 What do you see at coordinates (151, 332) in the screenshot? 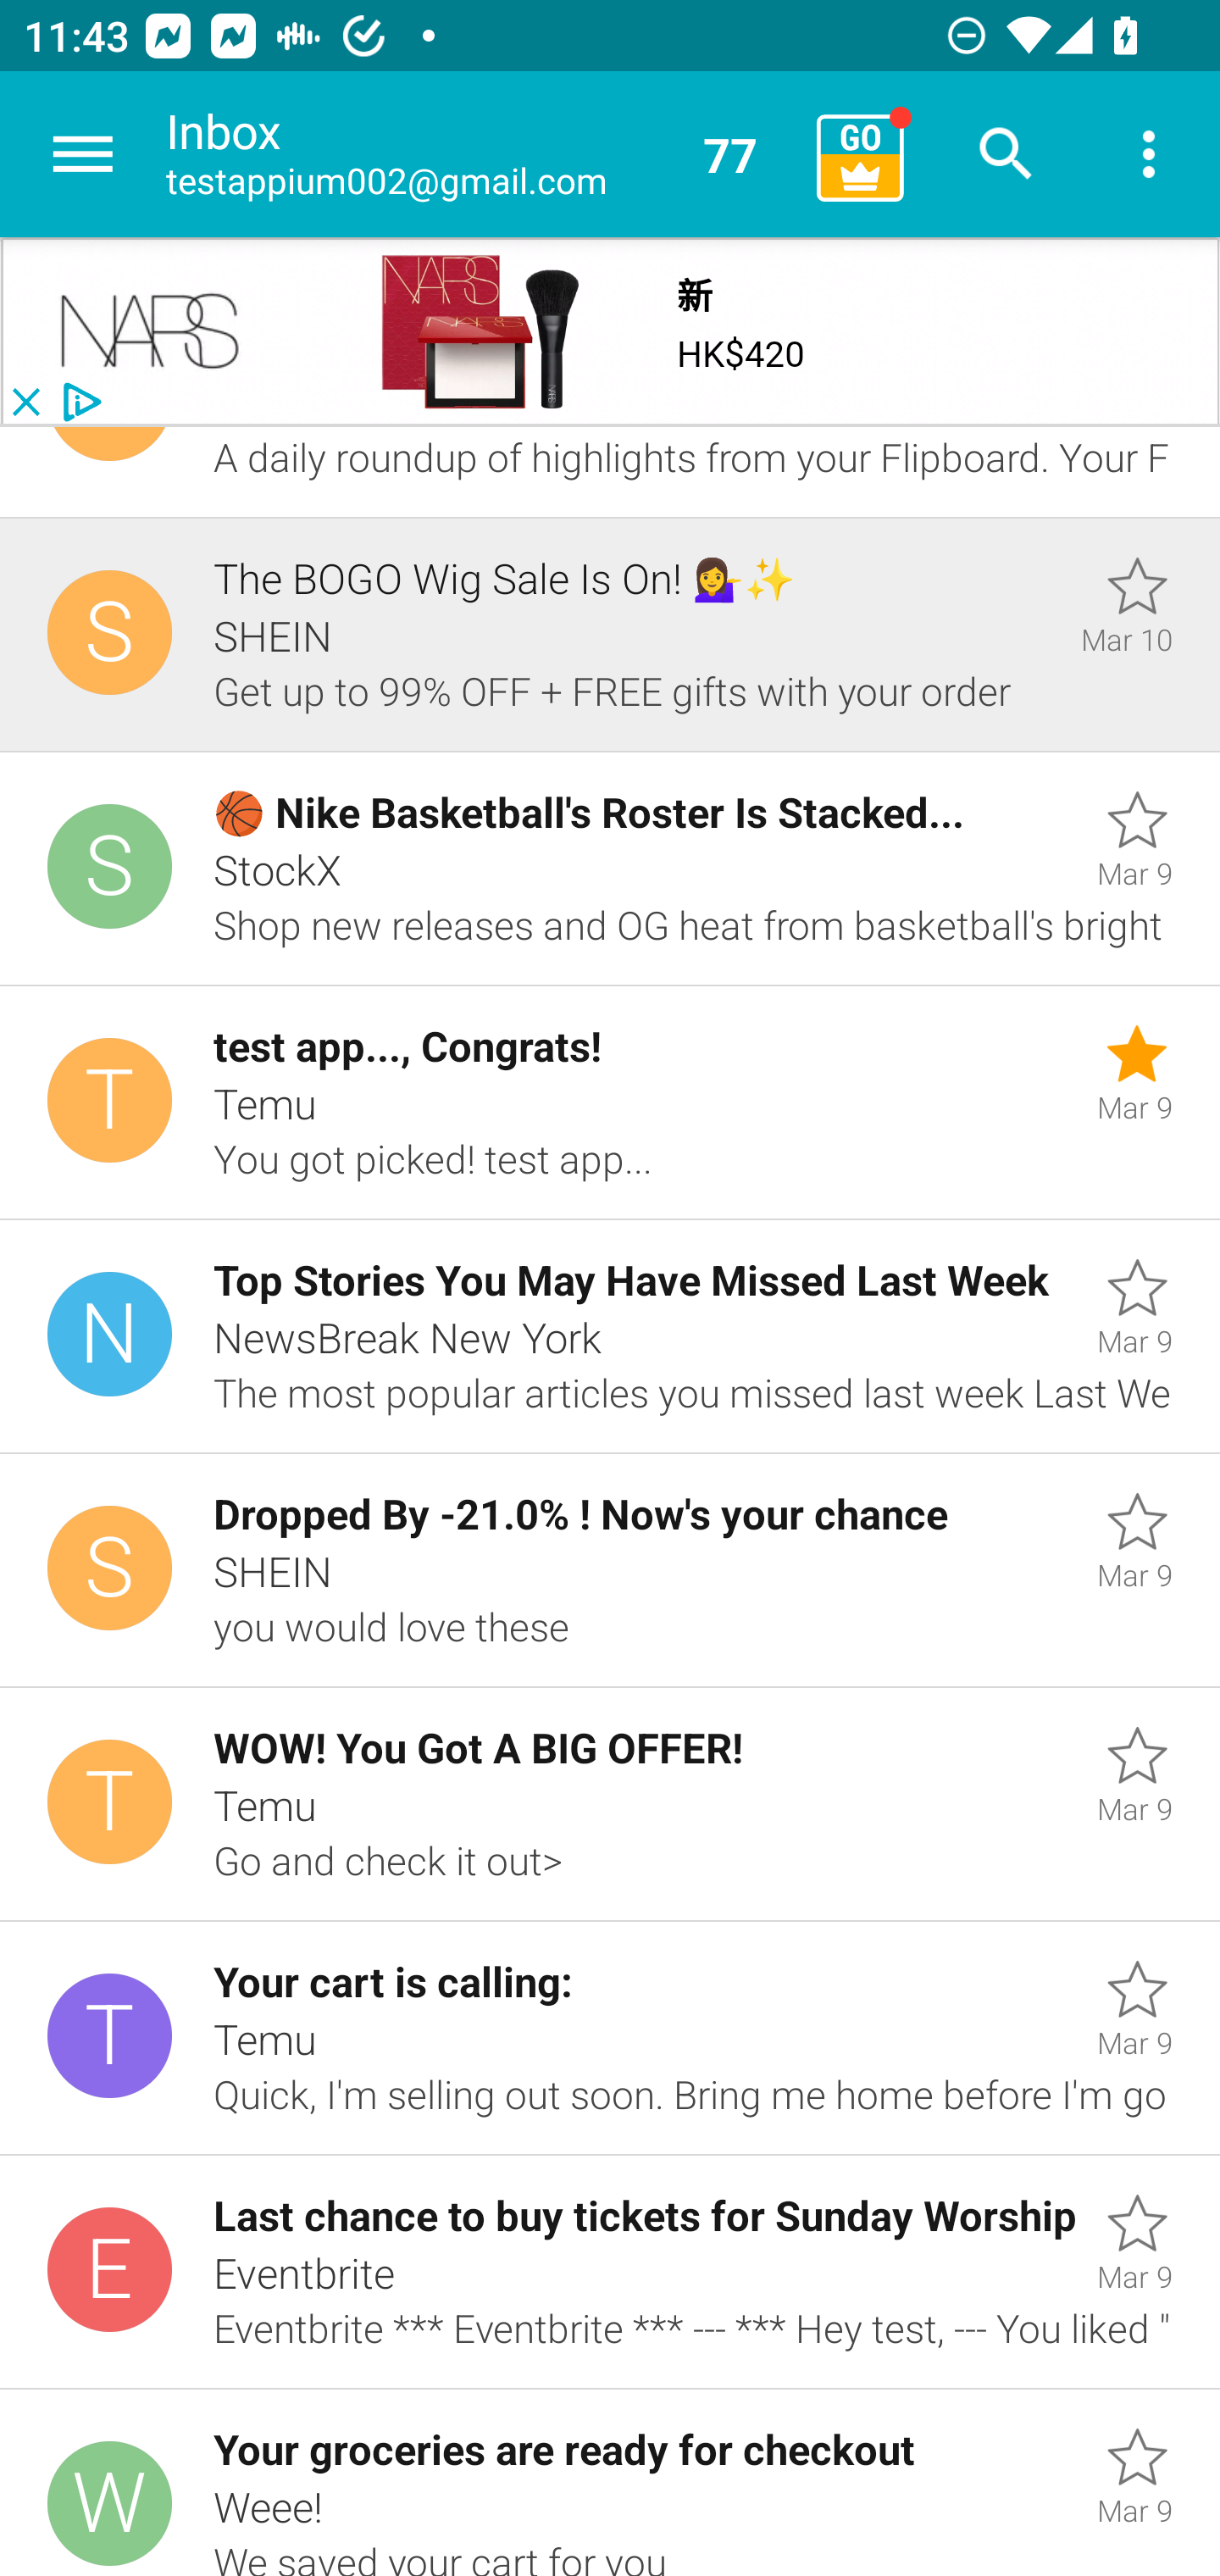
I see `  ` at bounding box center [151, 332].